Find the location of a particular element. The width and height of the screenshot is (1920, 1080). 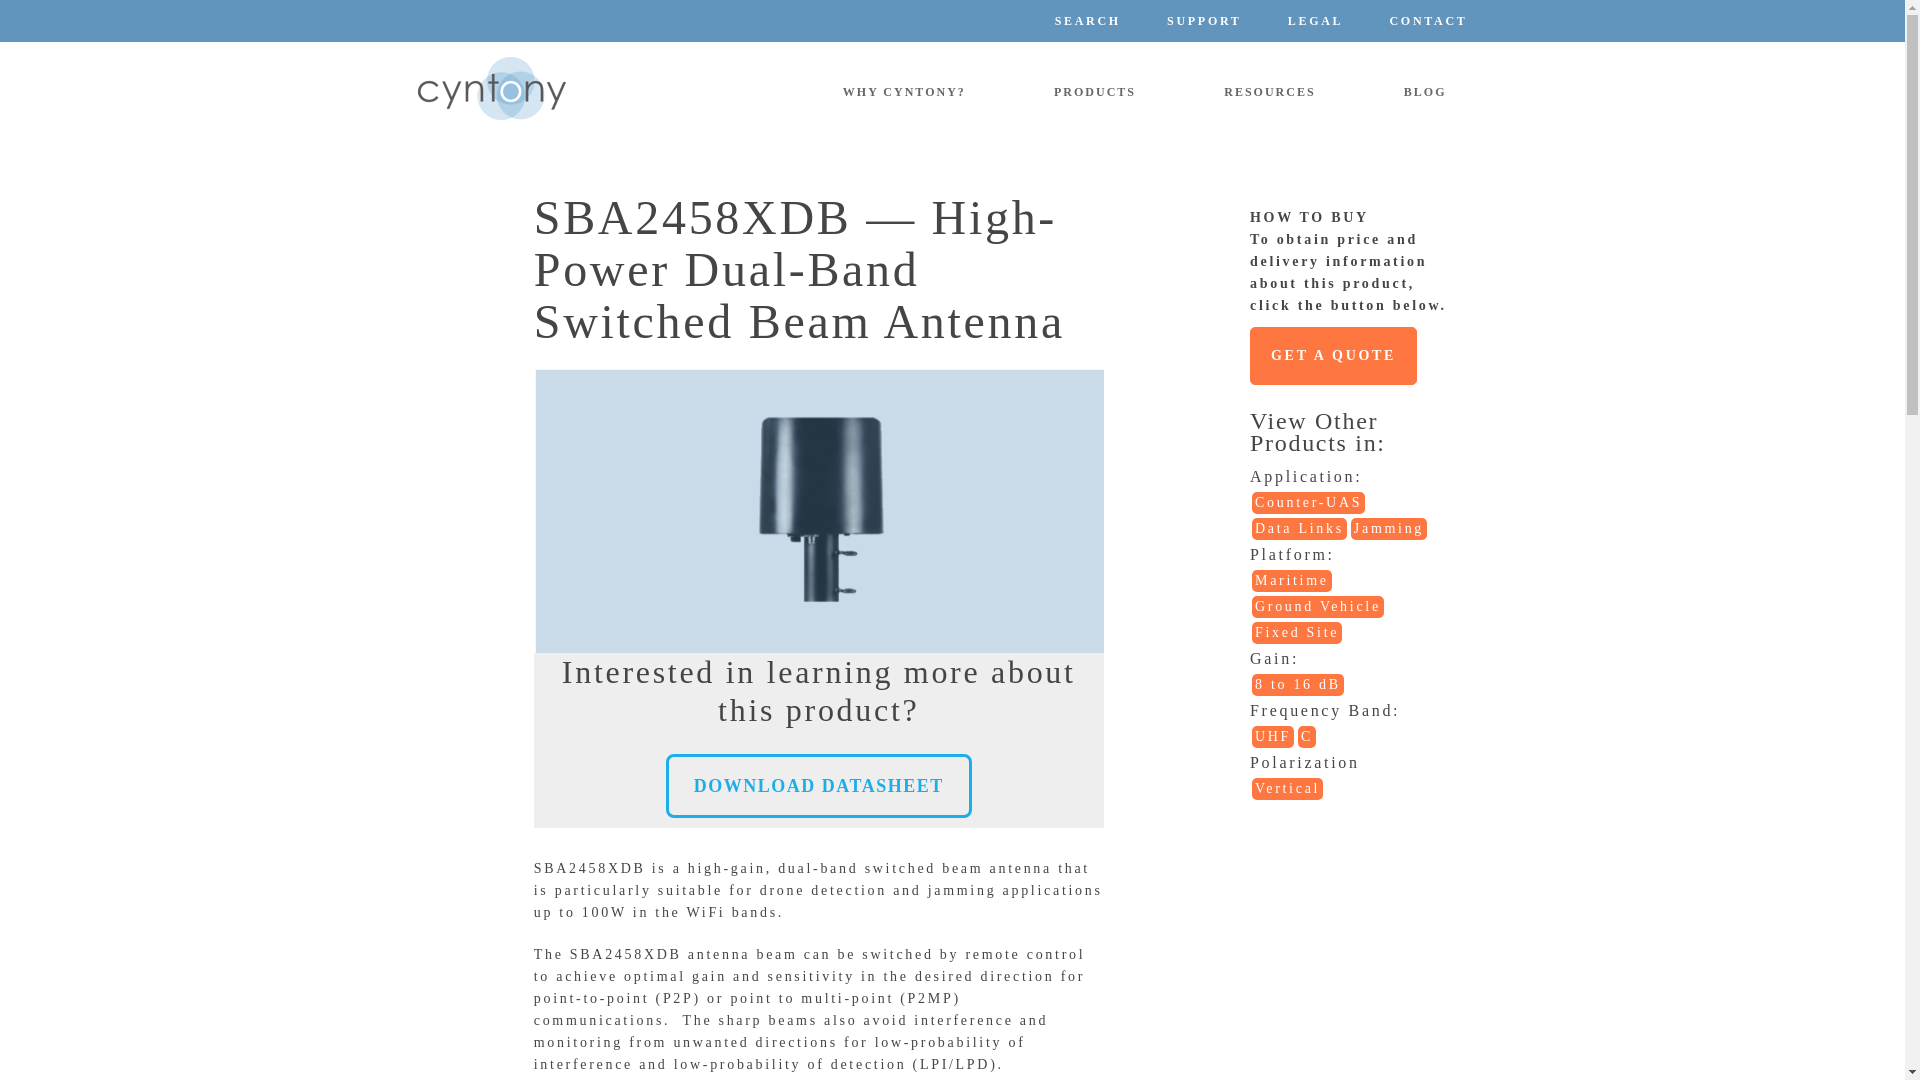

CONTACT is located at coordinates (1427, 21).